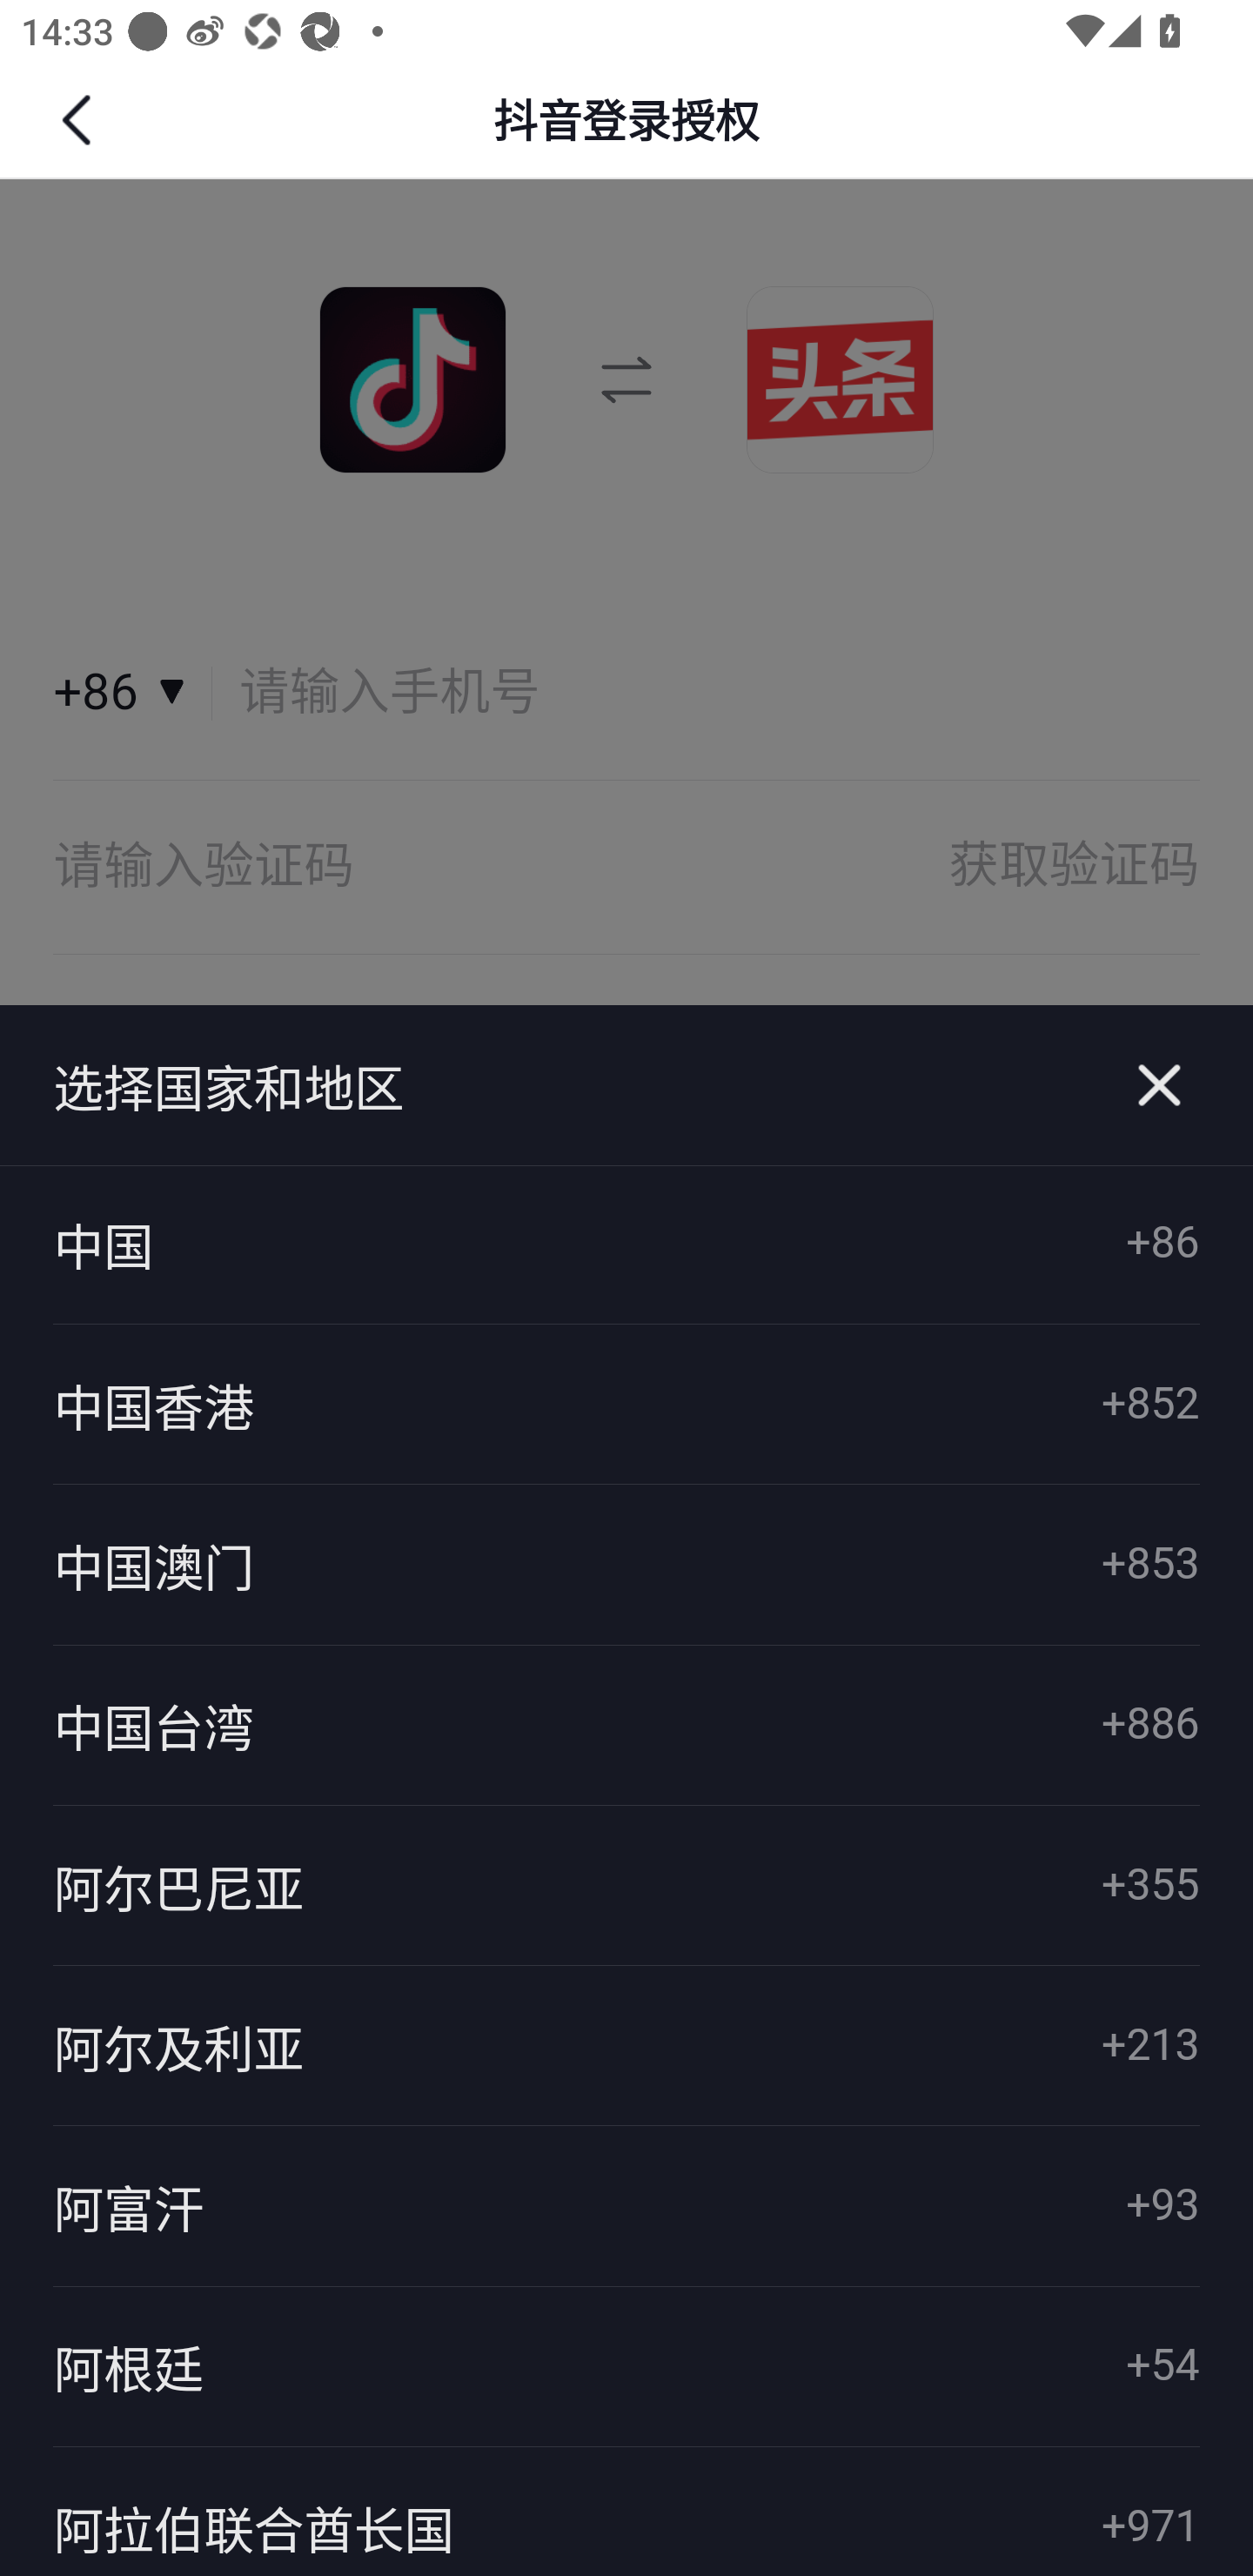  Describe the element at coordinates (626, 2207) in the screenshot. I see `阿富汗+93` at that location.